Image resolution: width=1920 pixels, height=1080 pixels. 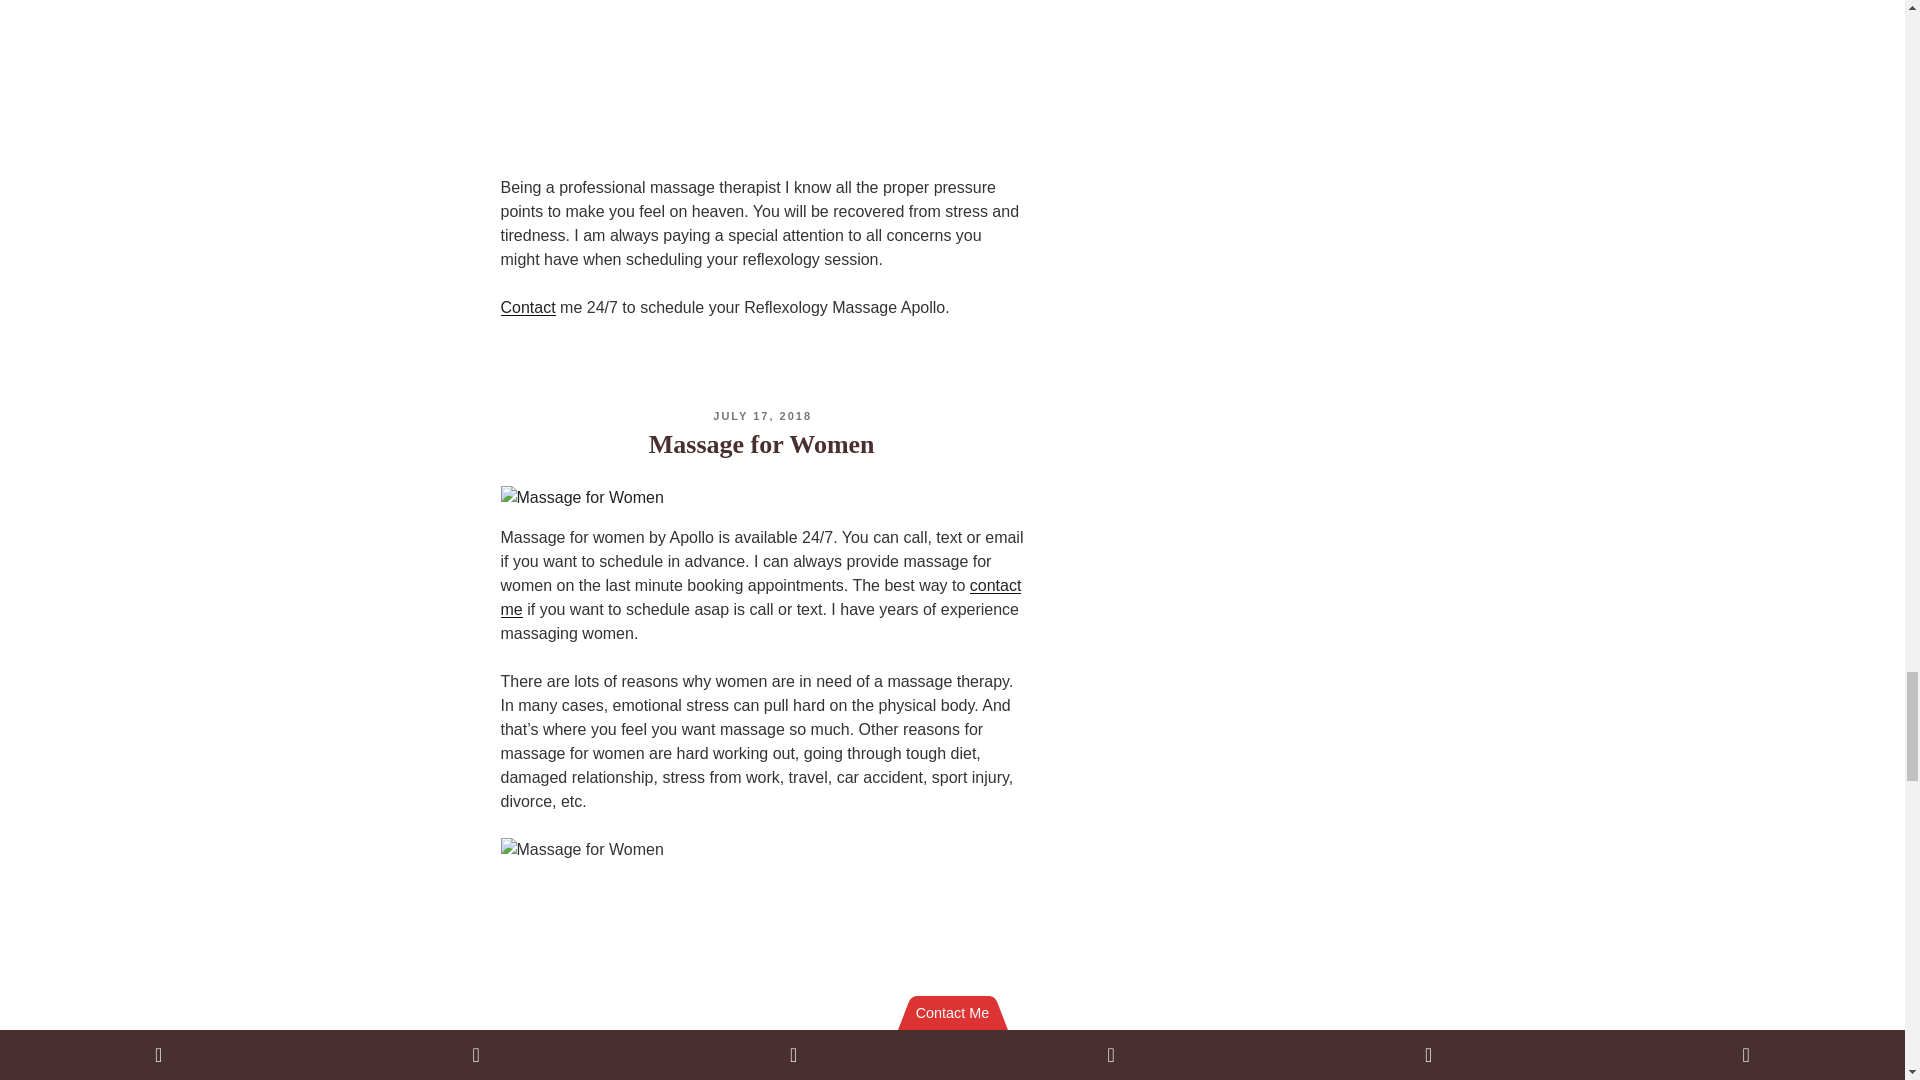 What do you see at coordinates (526, 308) in the screenshot?
I see `Contact` at bounding box center [526, 308].